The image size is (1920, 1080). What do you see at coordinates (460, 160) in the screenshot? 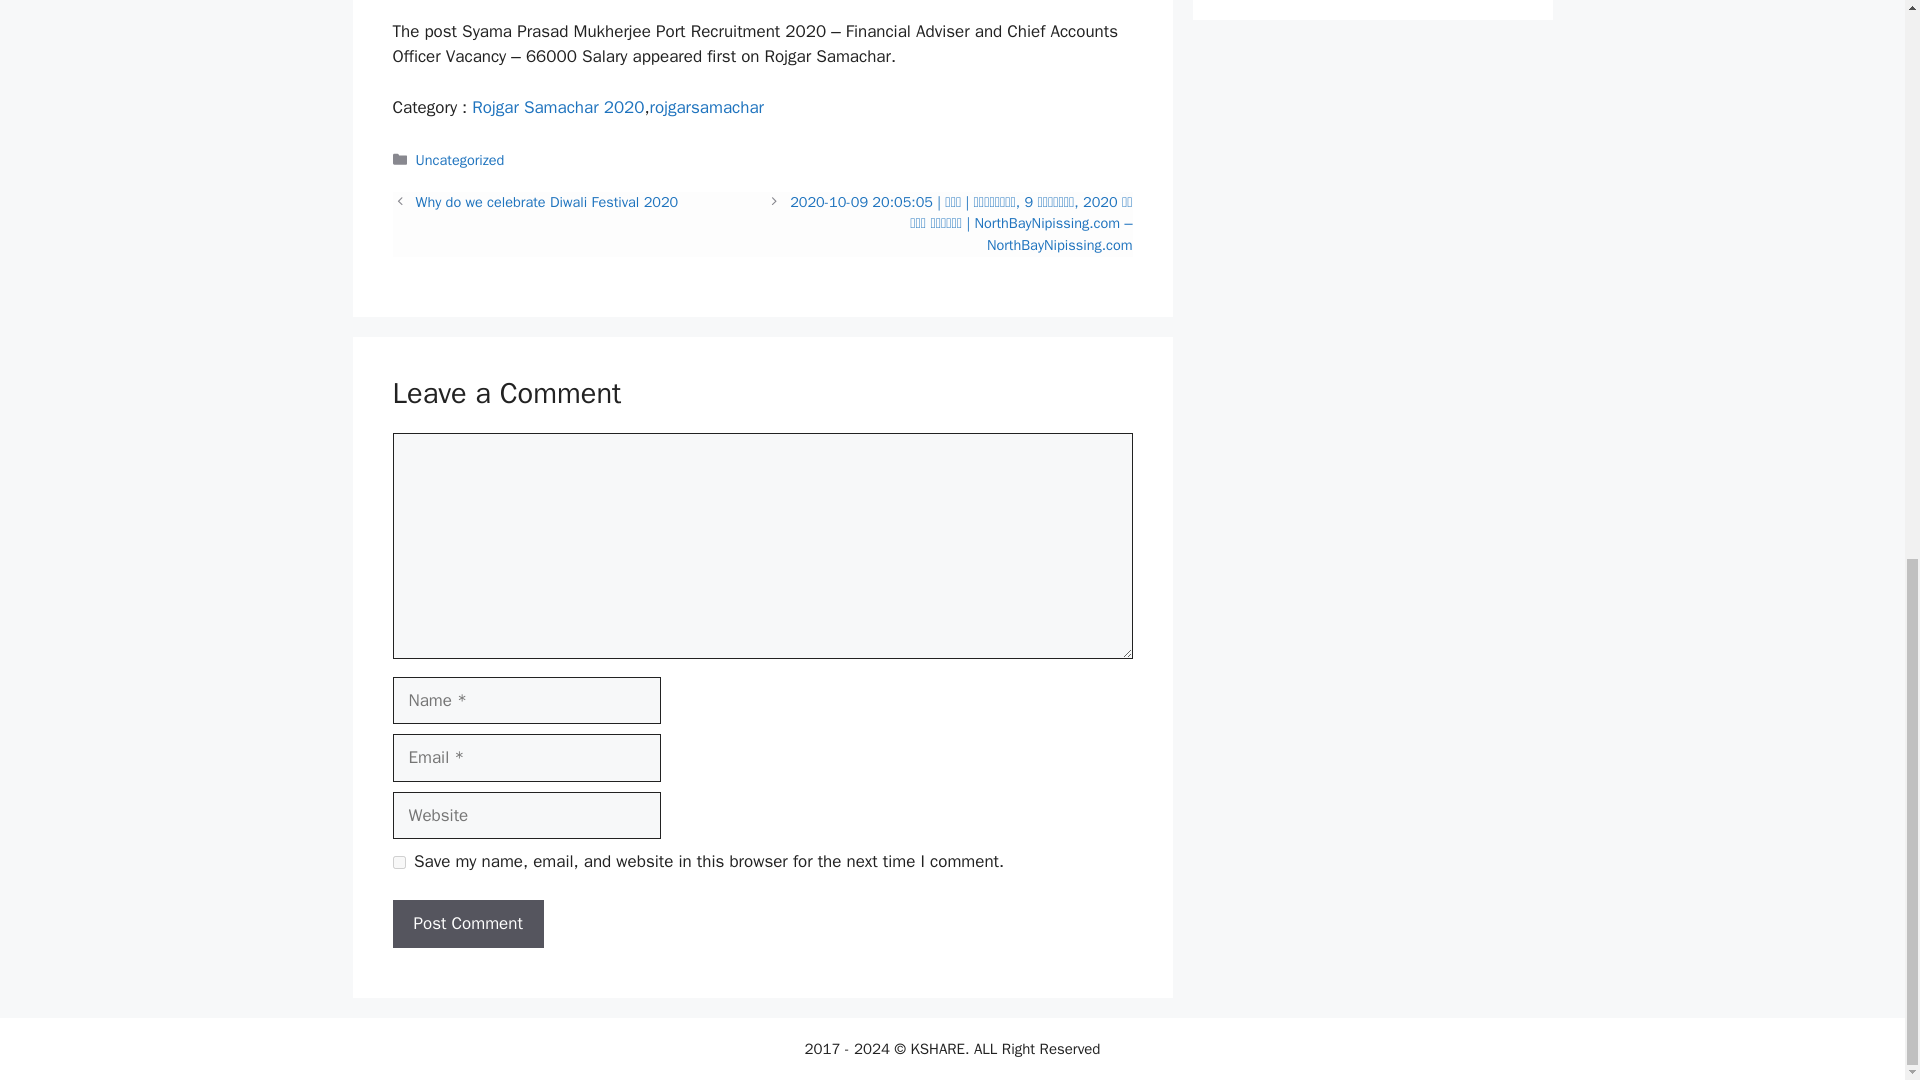
I see `Uncategorized` at bounding box center [460, 160].